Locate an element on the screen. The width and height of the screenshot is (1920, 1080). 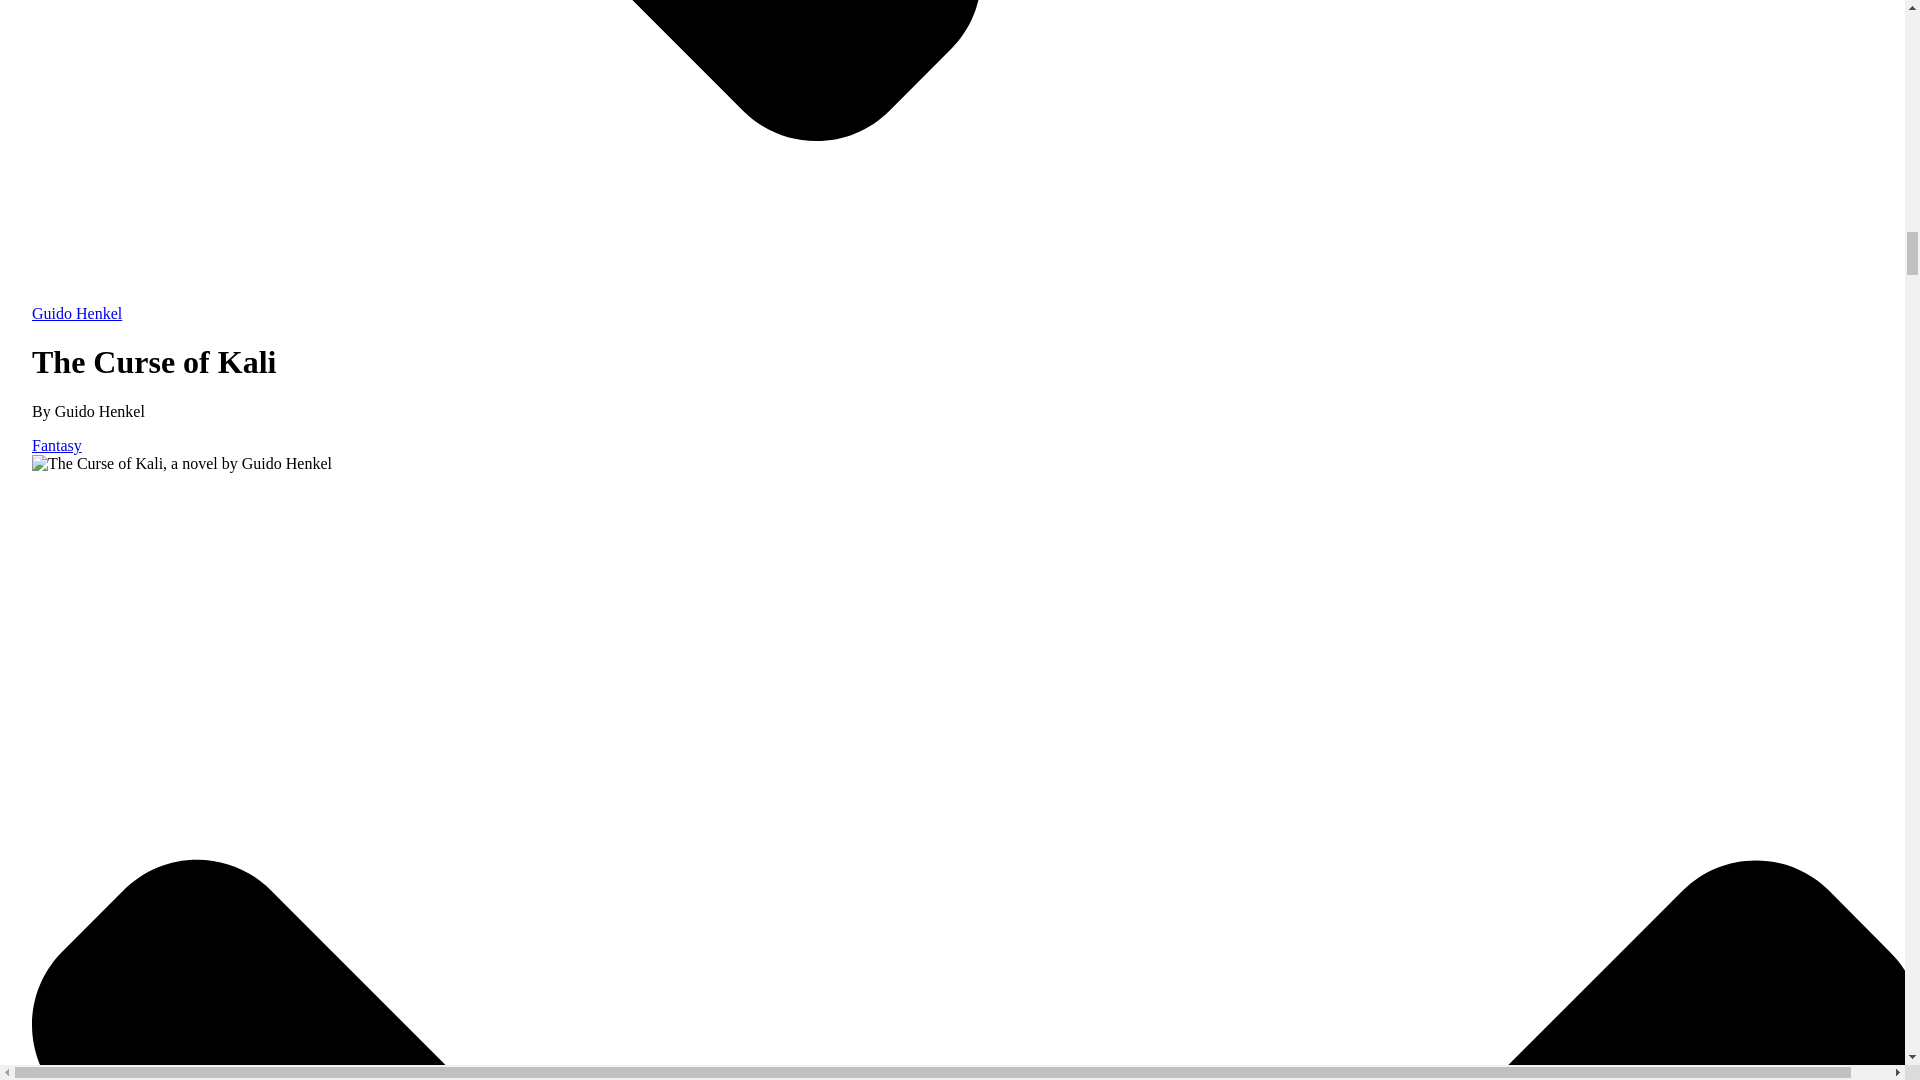
Guido Henkel is located at coordinates (976, 304).